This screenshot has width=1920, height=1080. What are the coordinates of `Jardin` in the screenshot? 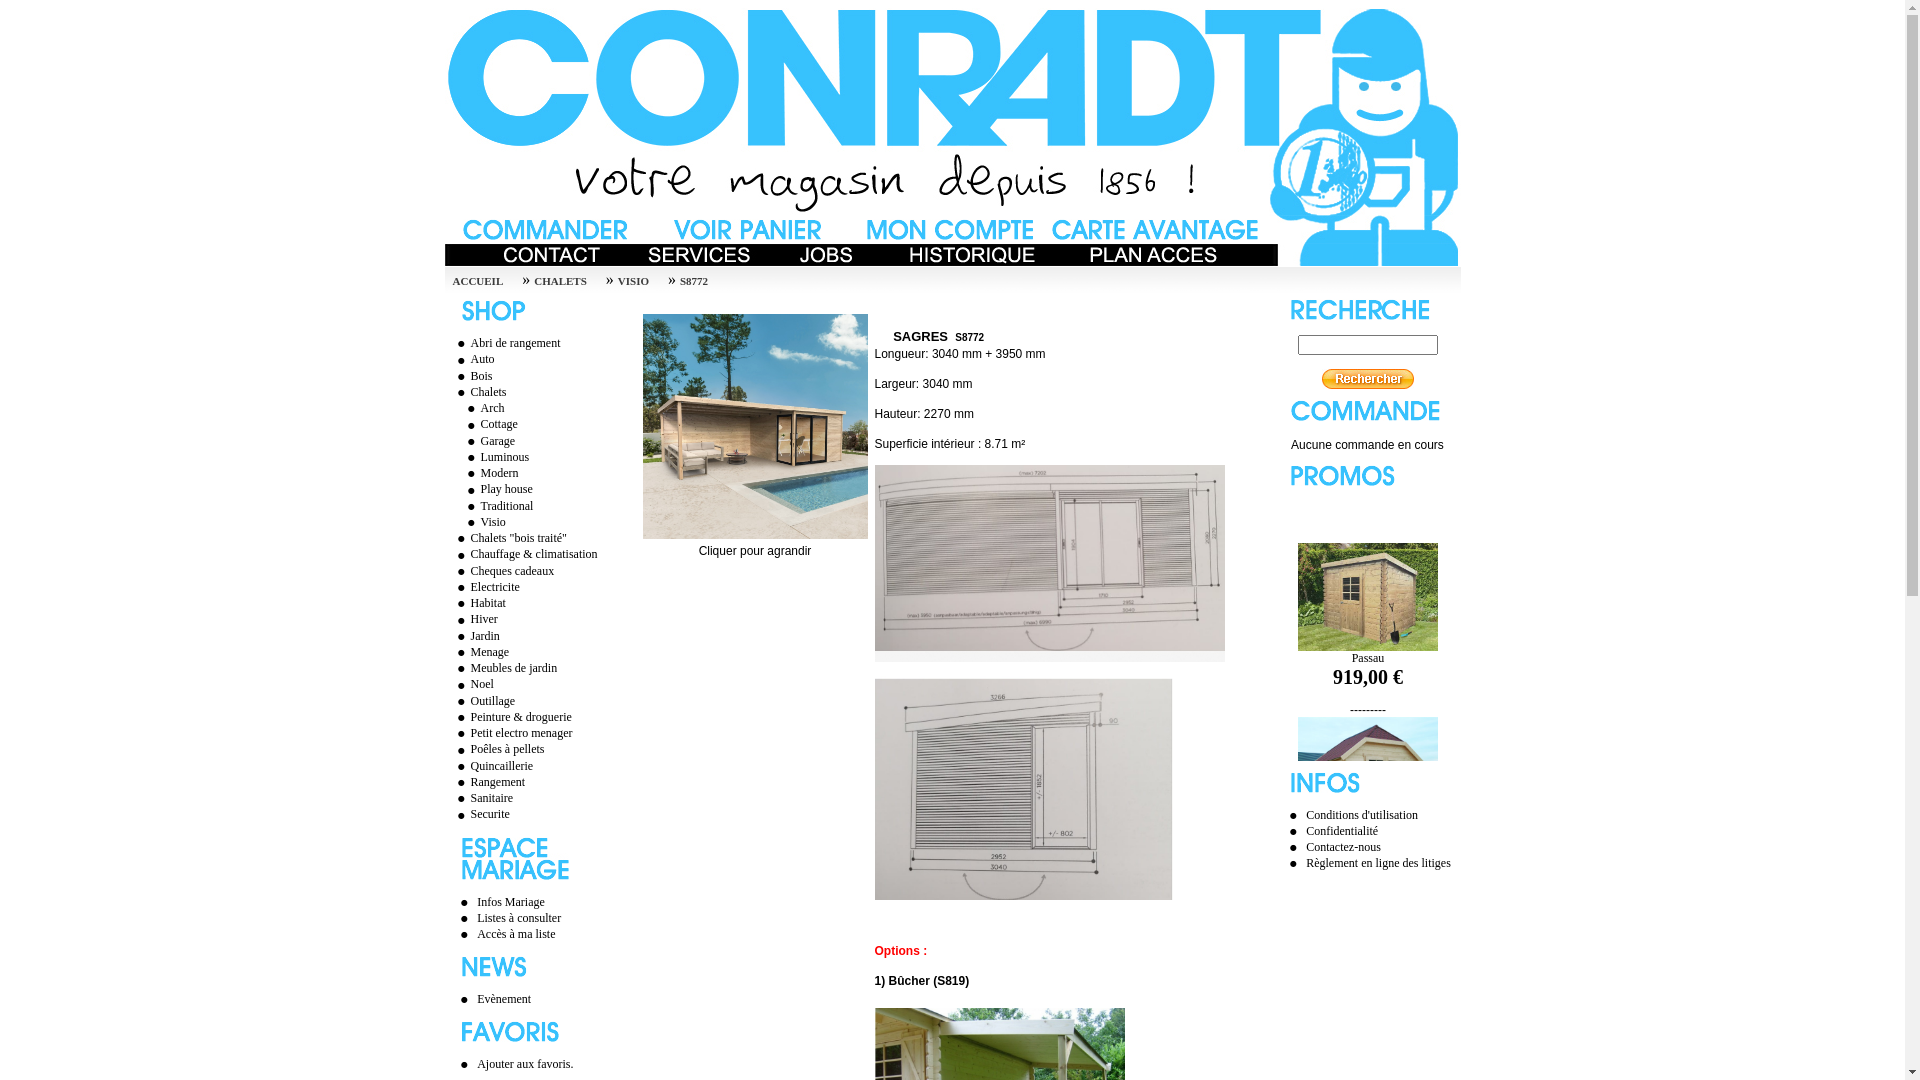 It's located at (476, 632).